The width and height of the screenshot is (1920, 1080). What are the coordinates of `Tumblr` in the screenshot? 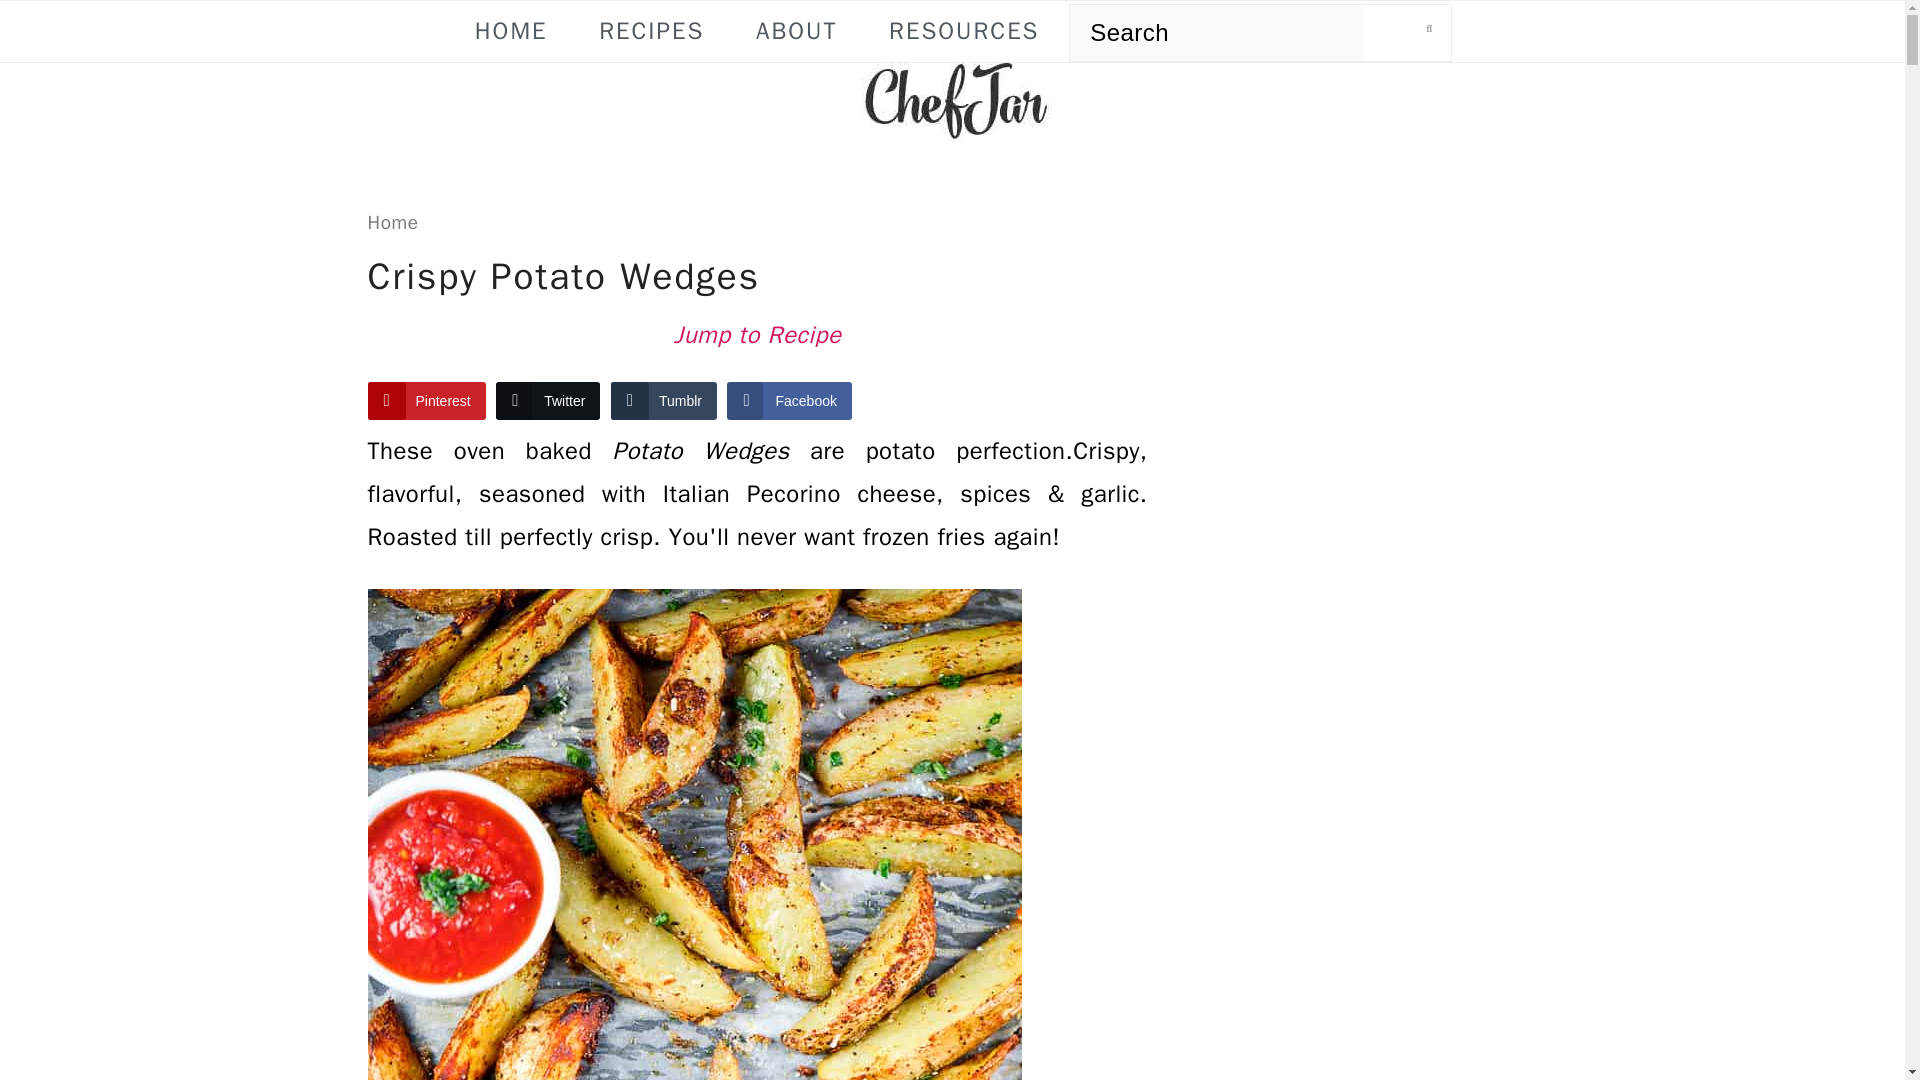 It's located at (663, 401).